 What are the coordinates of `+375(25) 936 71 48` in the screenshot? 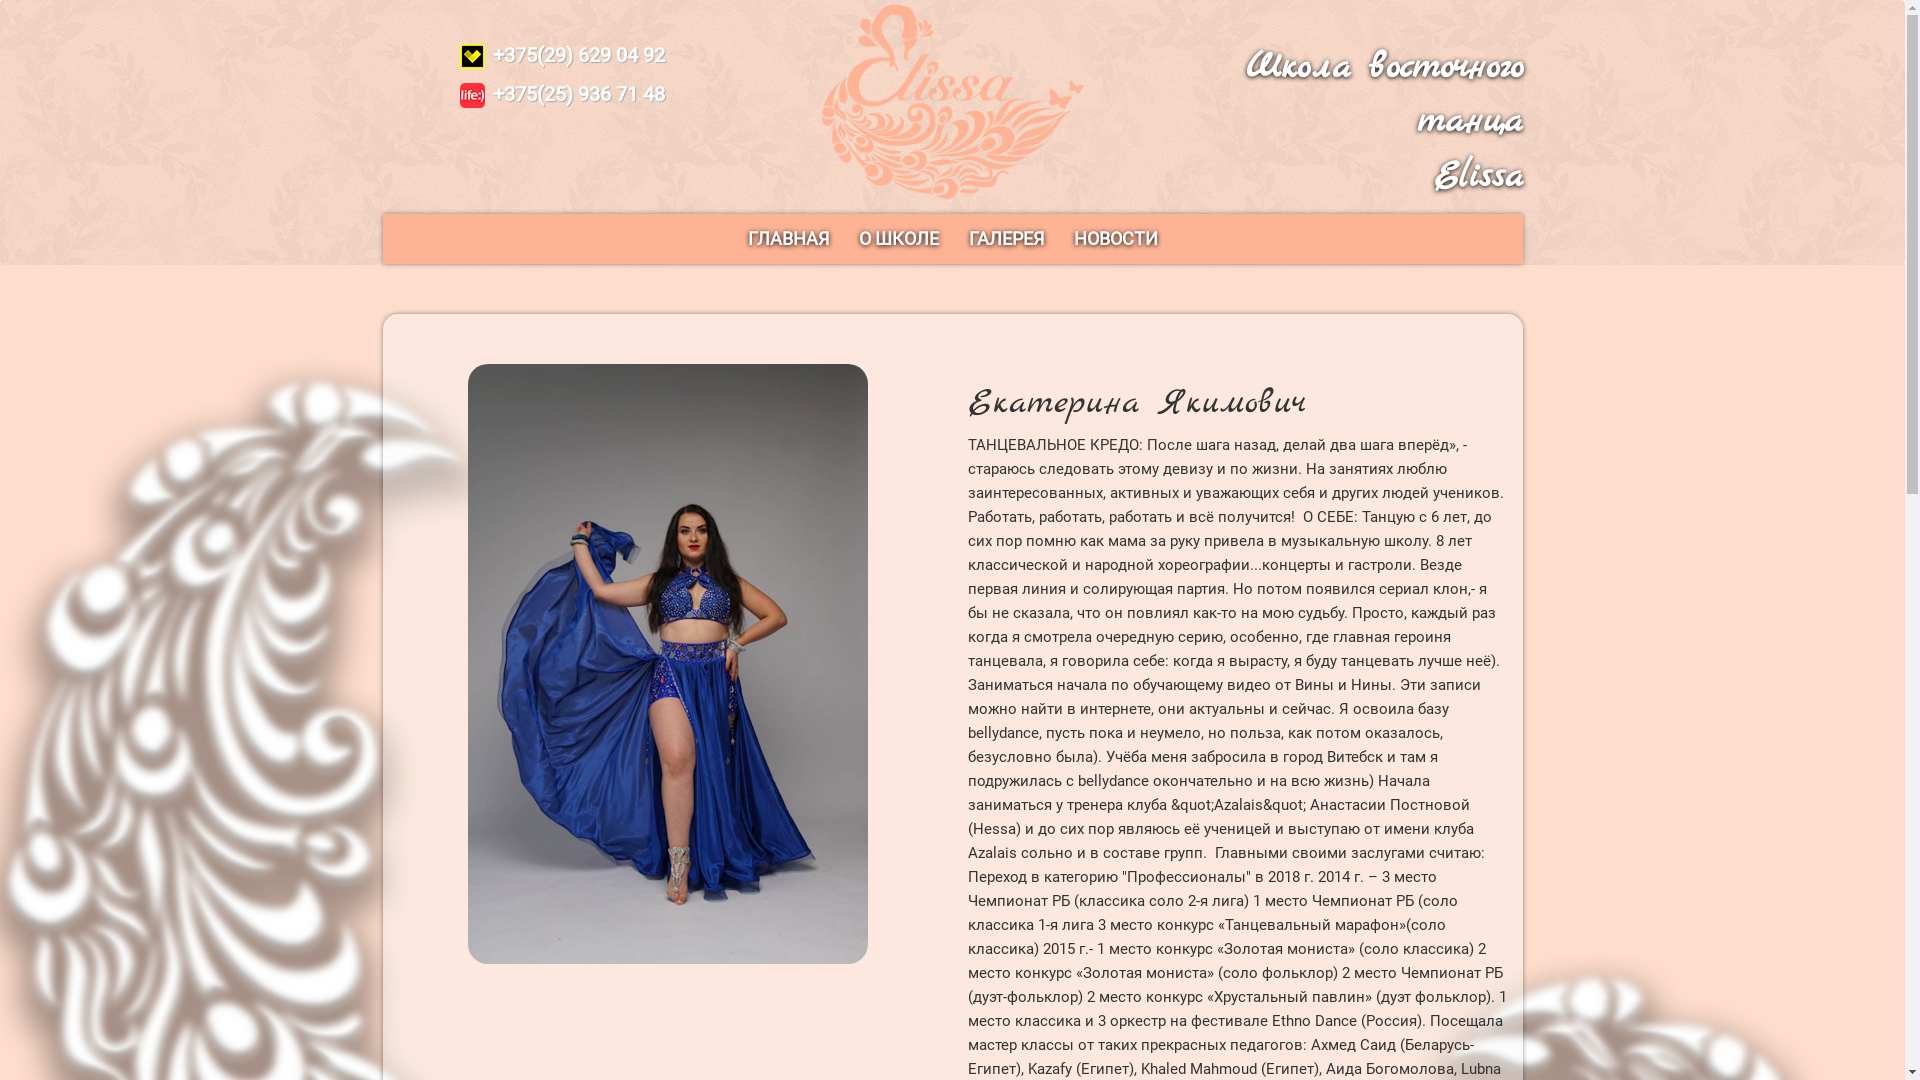 It's located at (562, 94).